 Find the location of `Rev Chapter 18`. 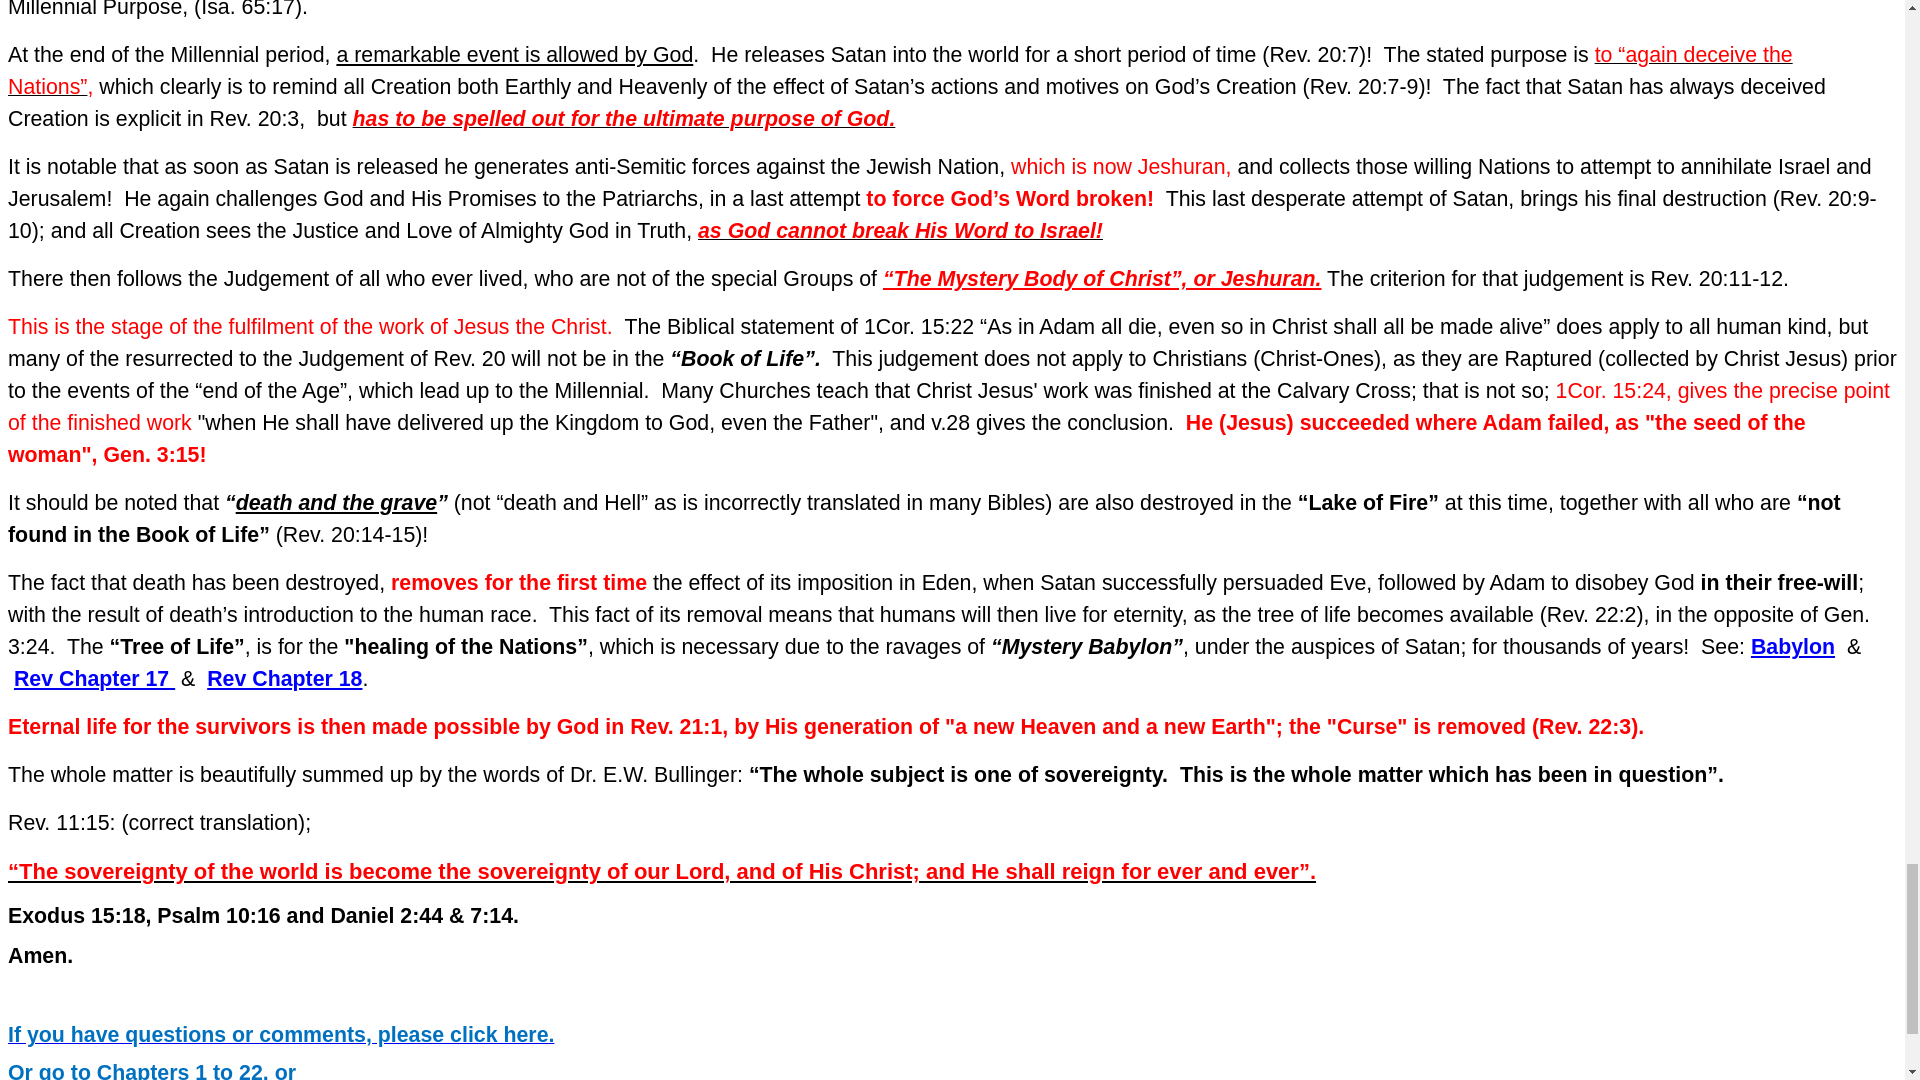

Rev Chapter 18 is located at coordinates (284, 679).